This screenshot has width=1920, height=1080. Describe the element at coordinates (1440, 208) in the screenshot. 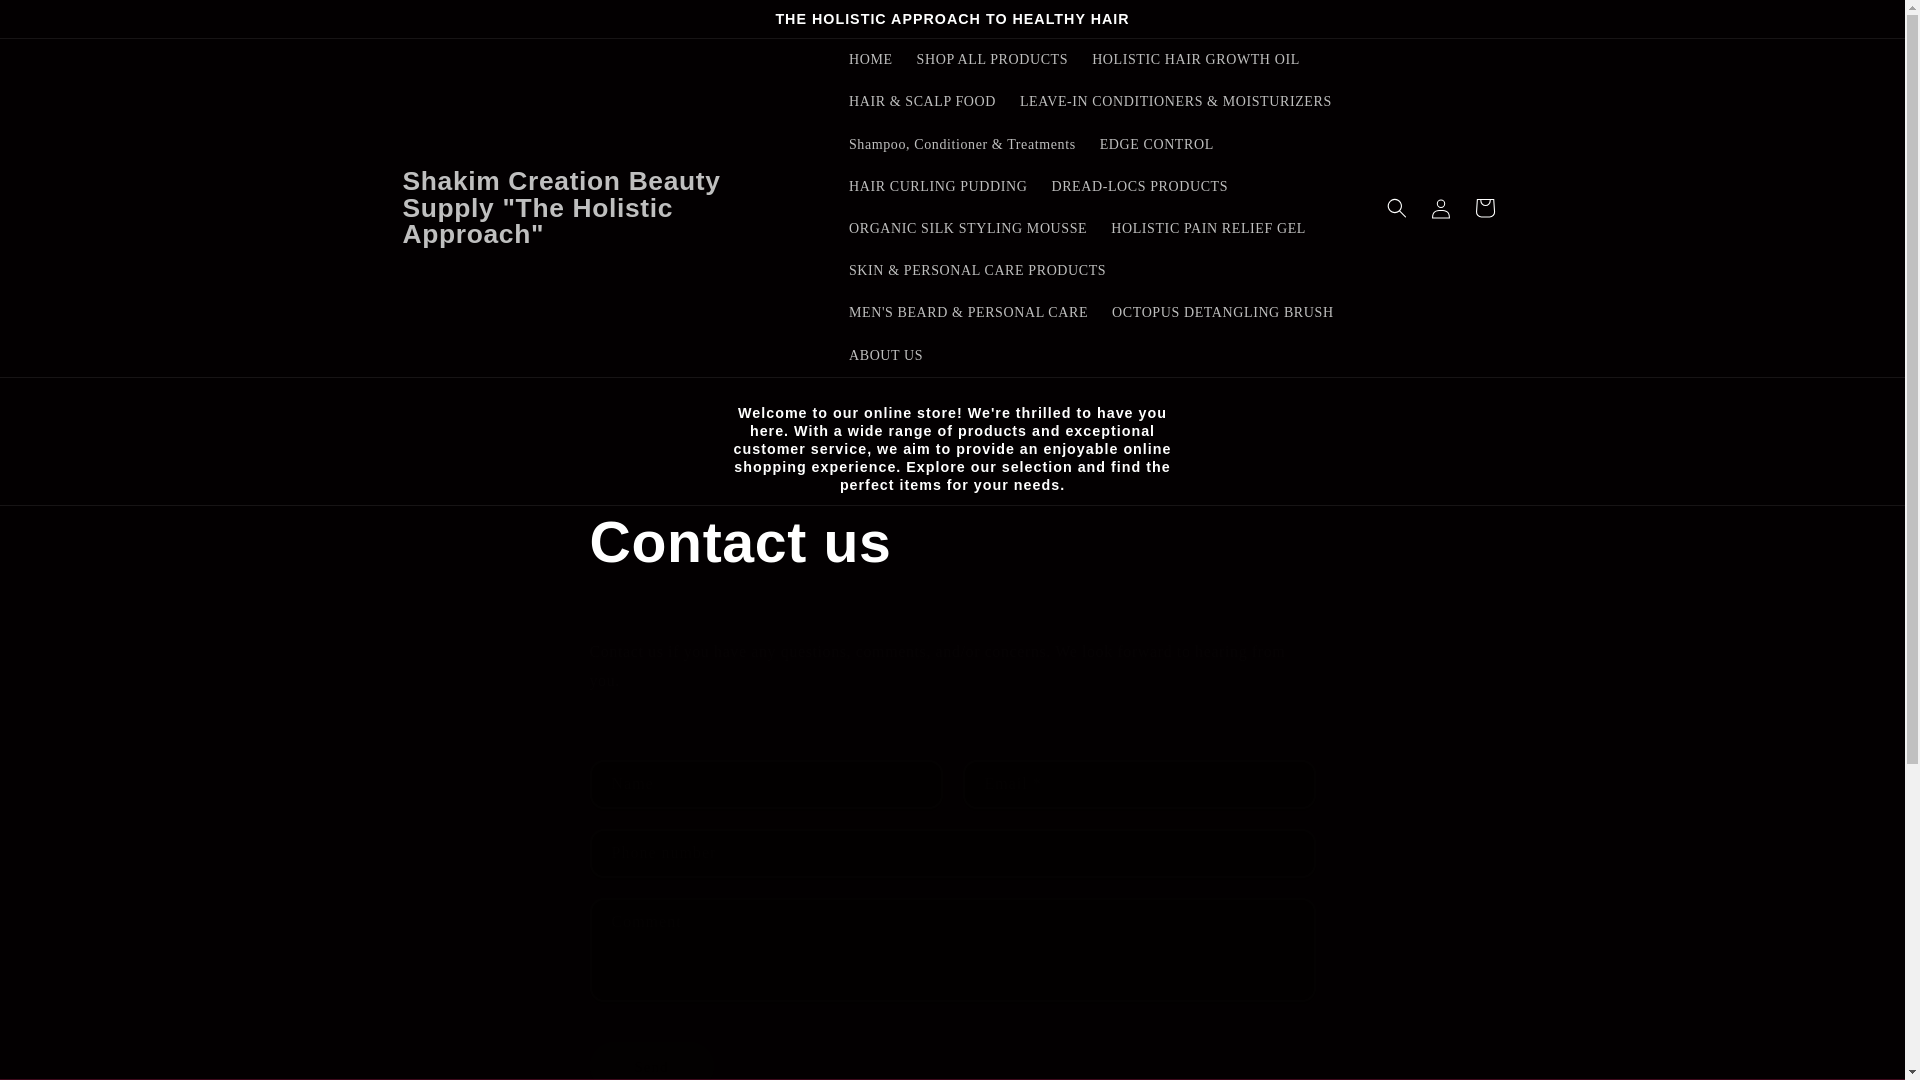

I see `Log in` at that location.